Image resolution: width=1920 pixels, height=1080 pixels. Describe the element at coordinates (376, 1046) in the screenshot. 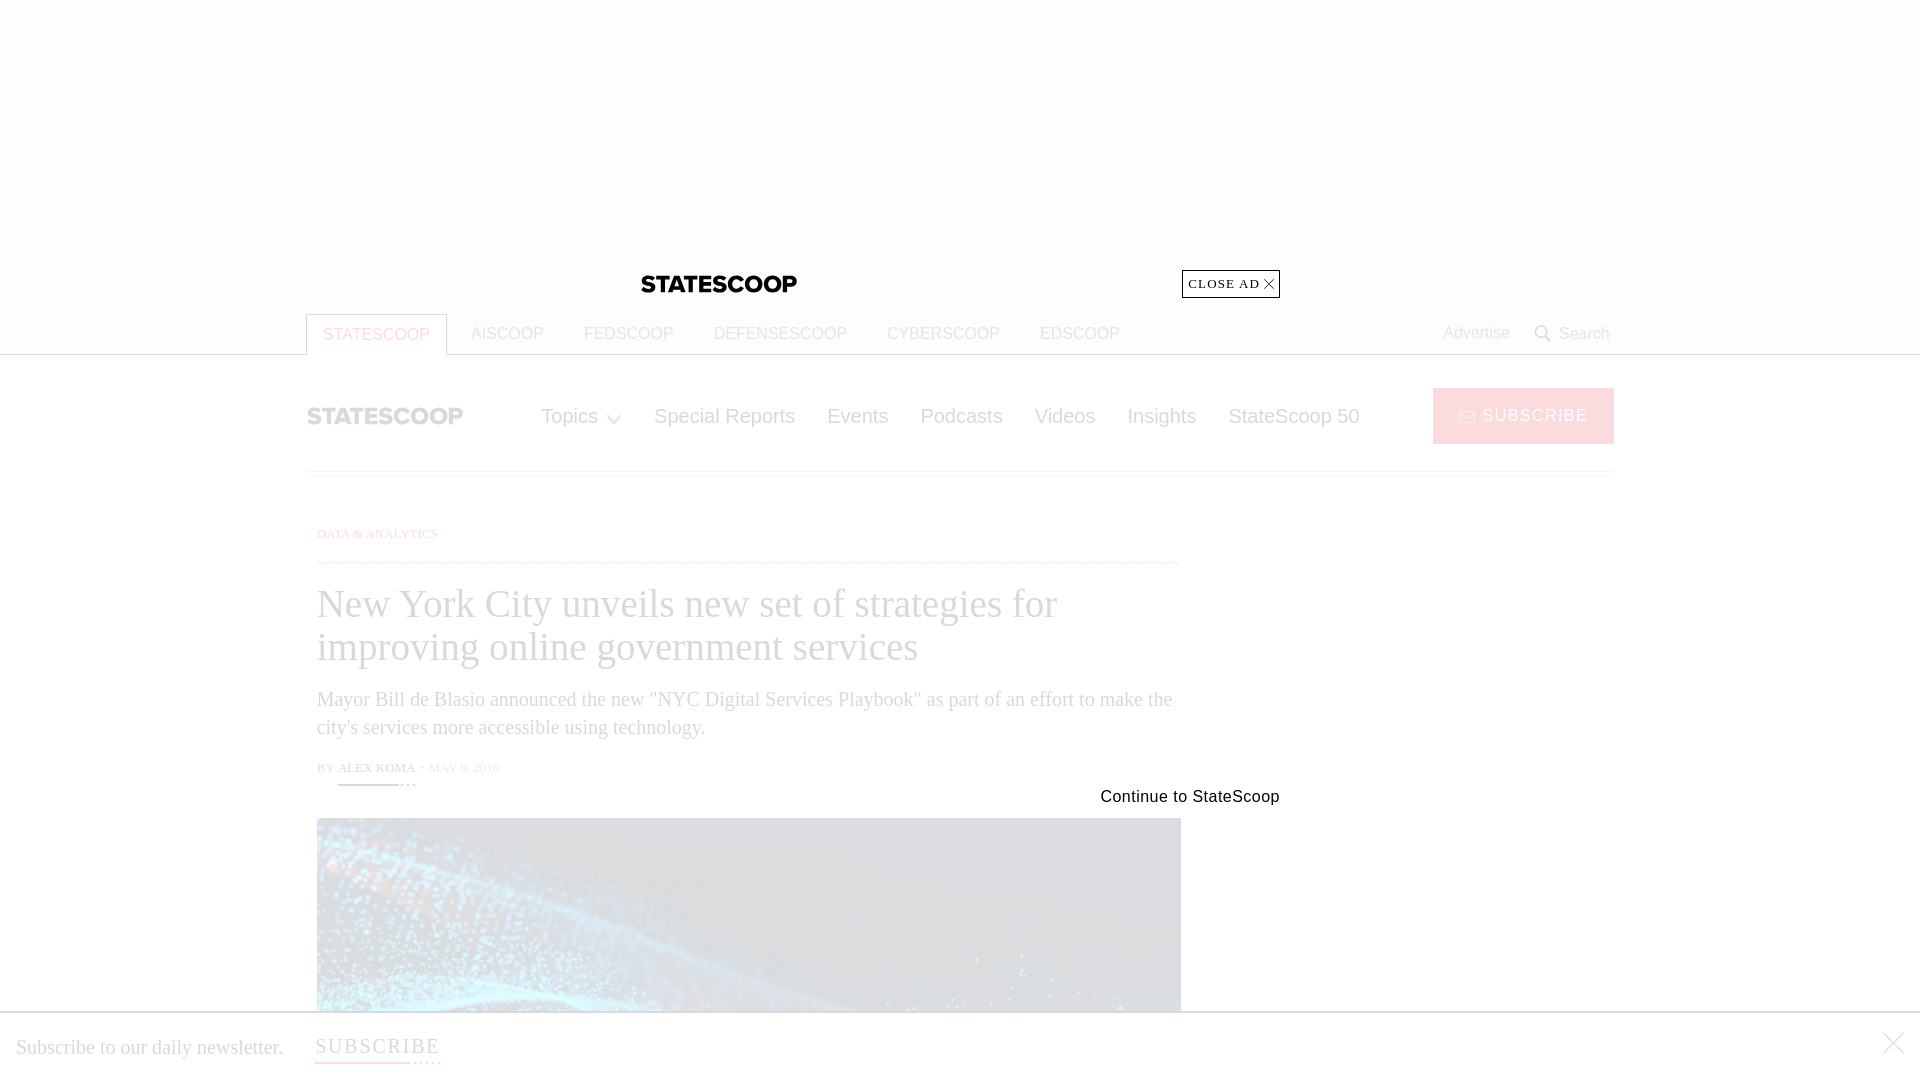

I see `SUBSCRIBE` at that location.